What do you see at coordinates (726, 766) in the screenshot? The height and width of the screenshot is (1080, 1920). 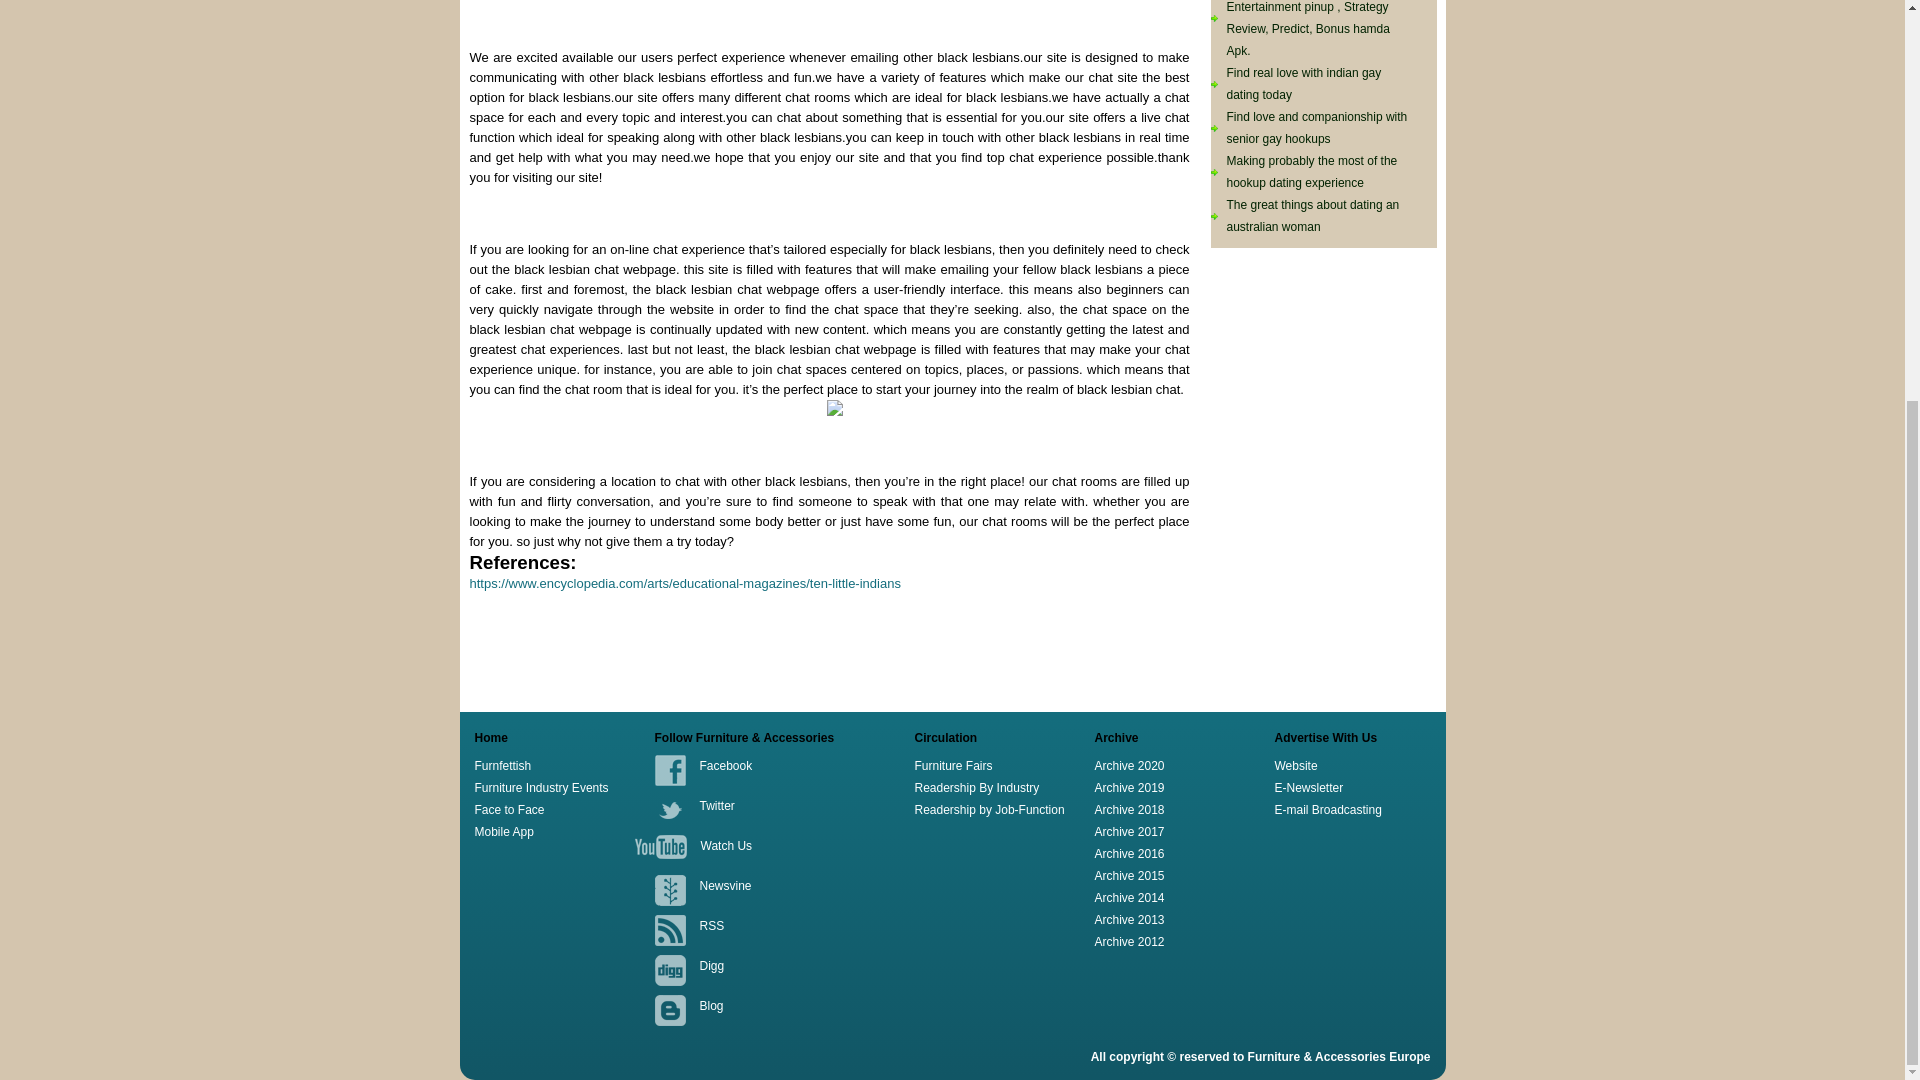 I see `Facebook` at bounding box center [726, 766].